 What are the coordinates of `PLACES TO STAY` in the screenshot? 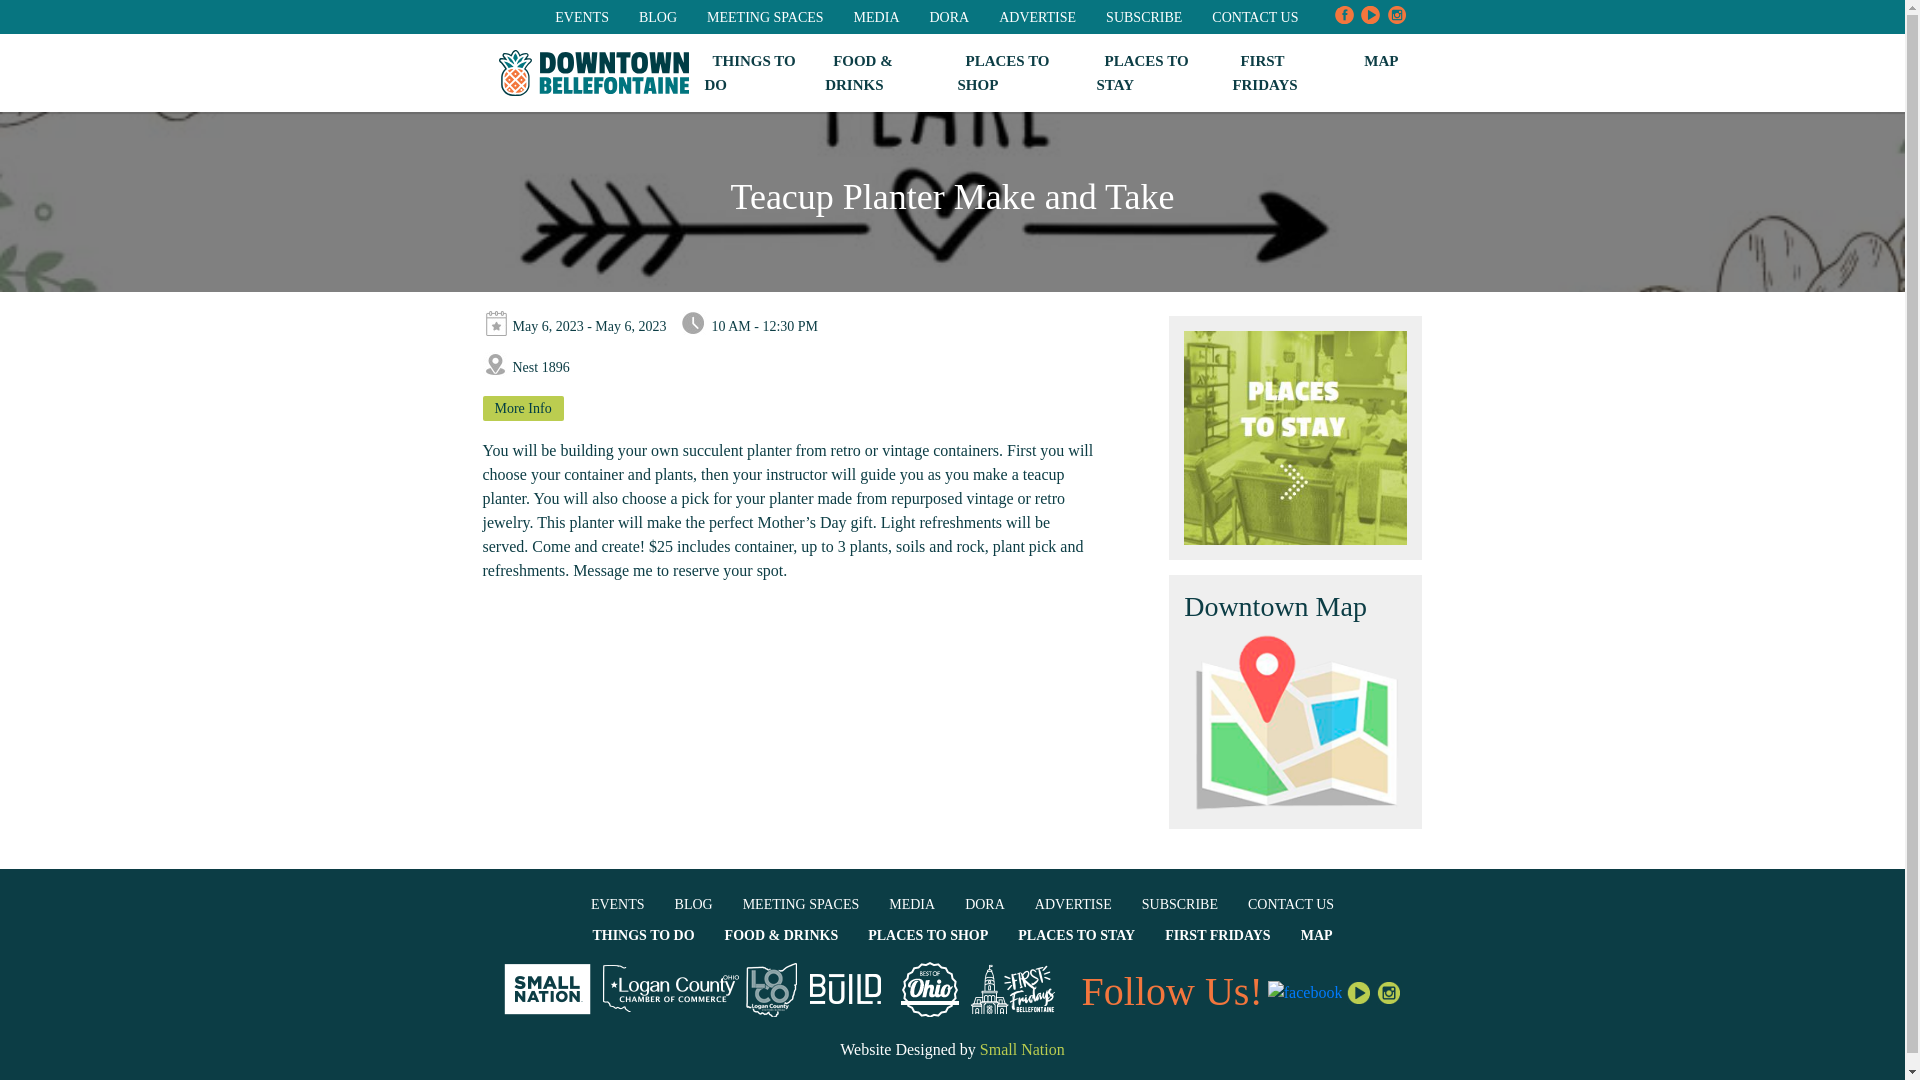 It's located at (1142, 72).